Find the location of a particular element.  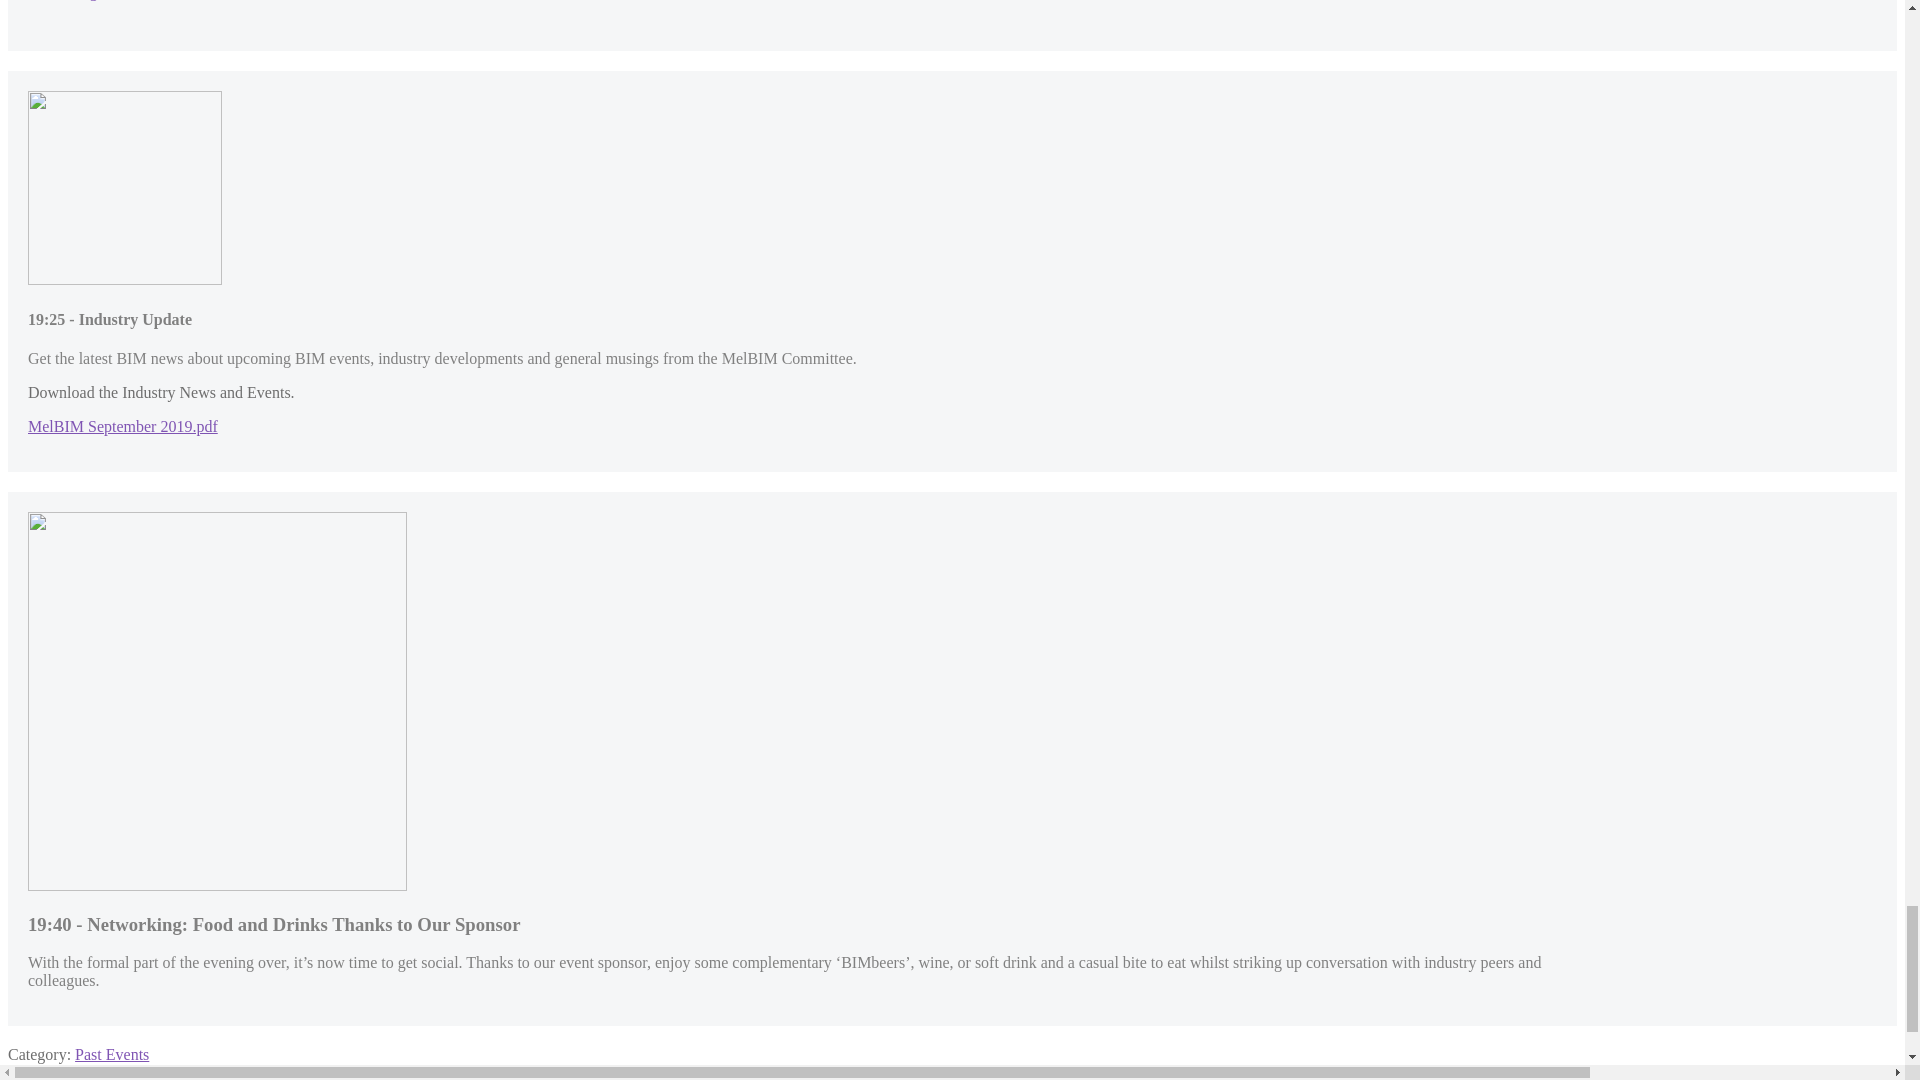

Past Events is located at coordinates (112, 1054).